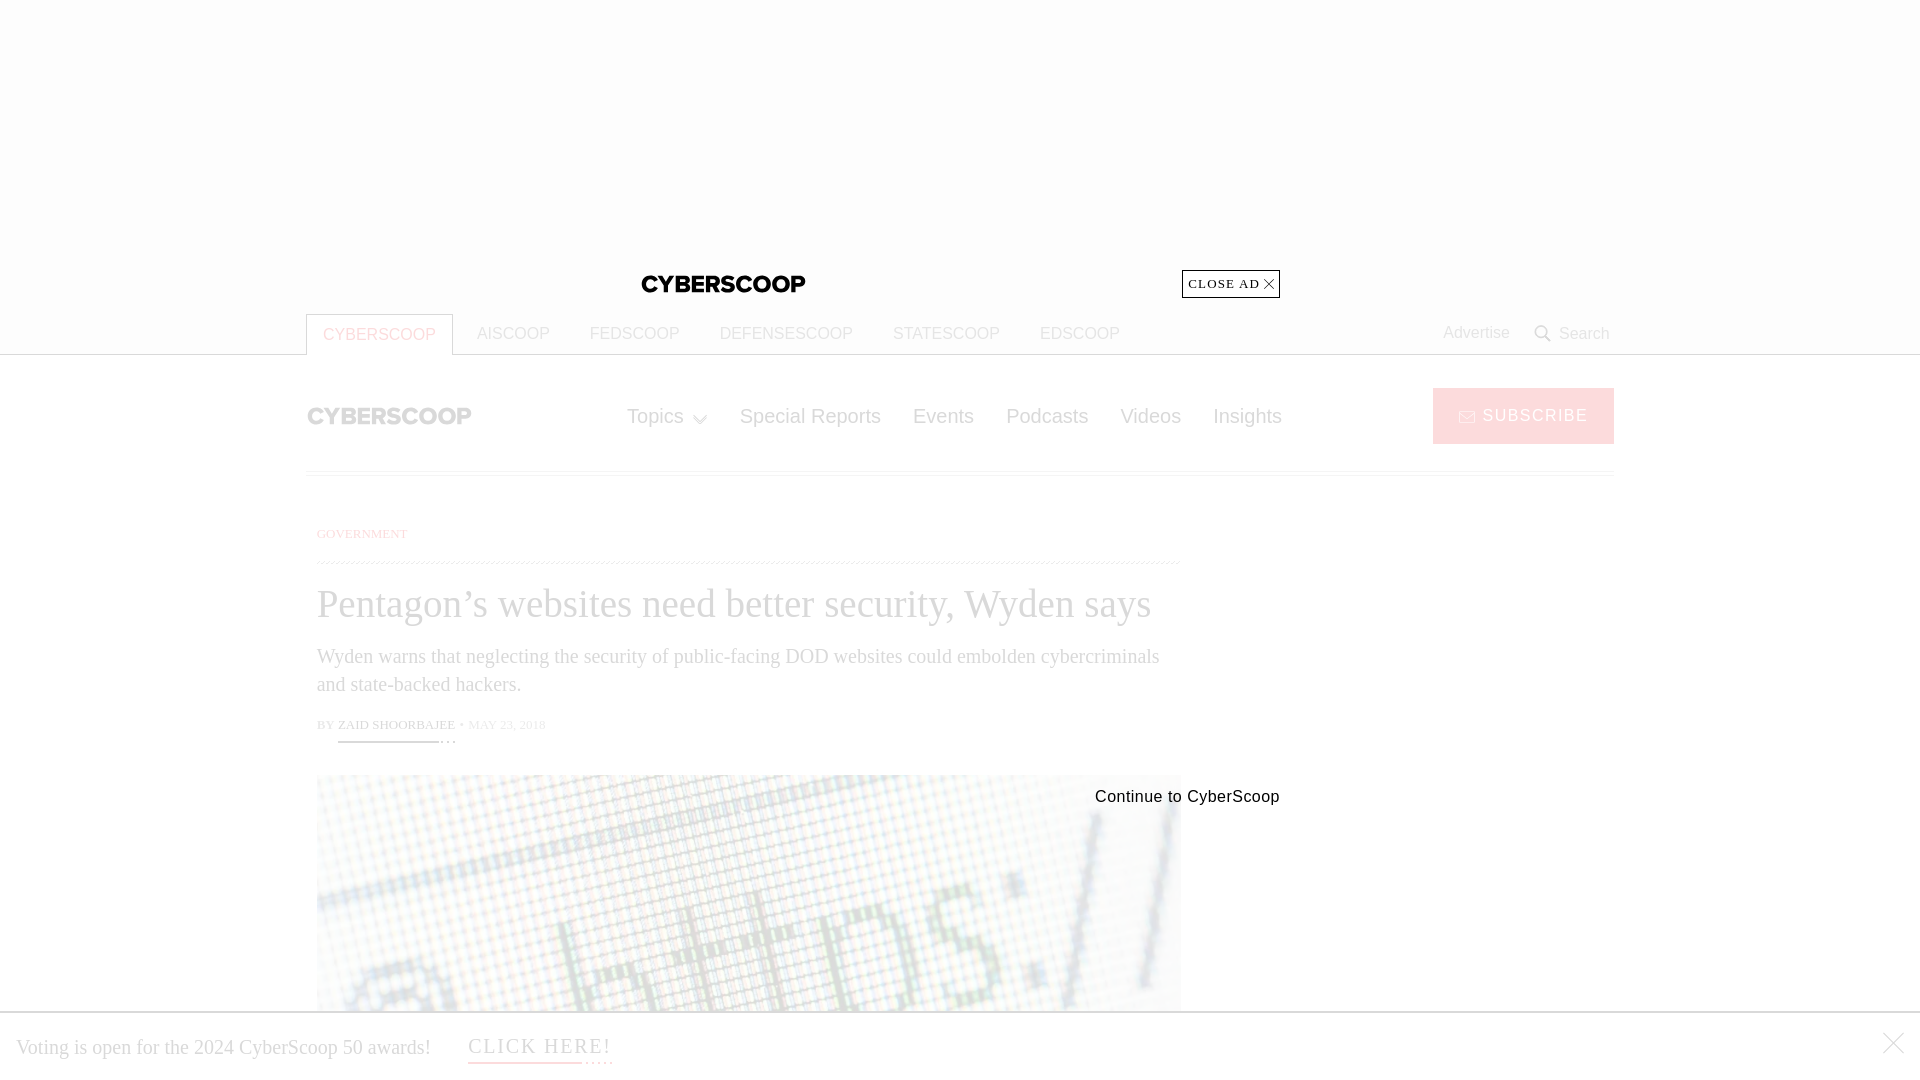 The height and width of the screenshot is (1080, 1920). Describe the element at coordinates (1453, 648) in the screenshot. I see `3rd party ad content` at that location.